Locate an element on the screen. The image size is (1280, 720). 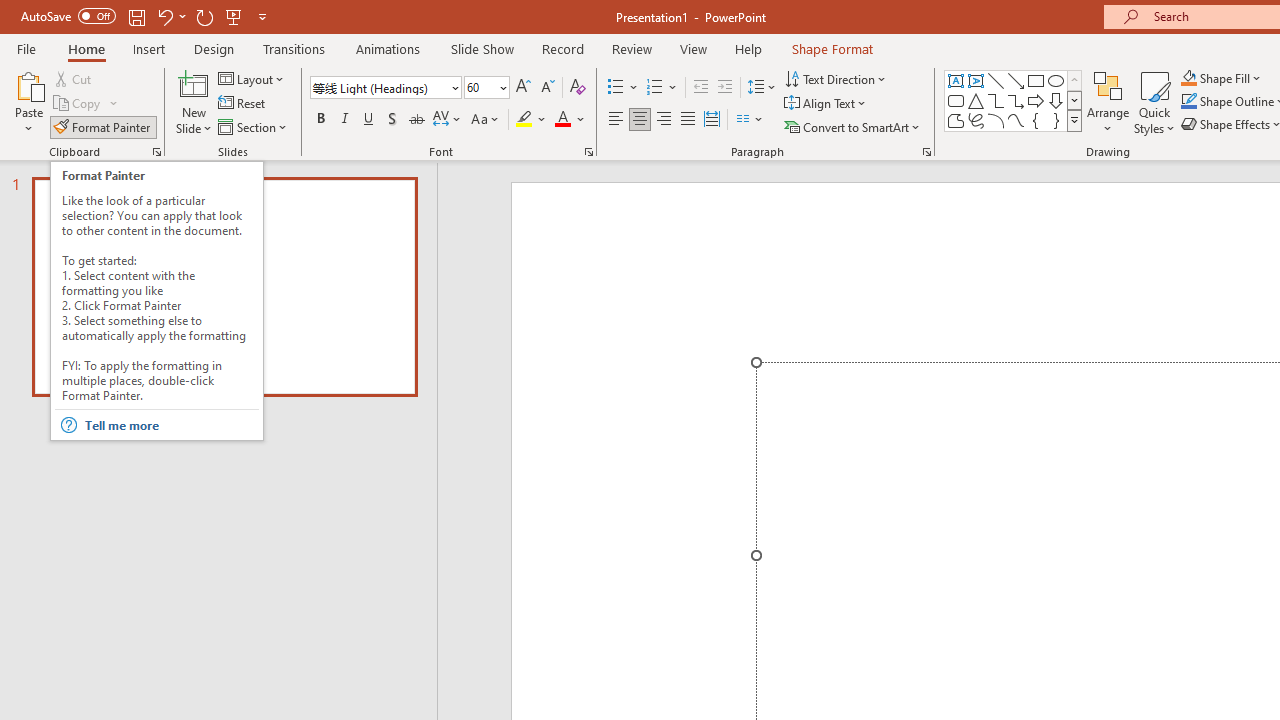
Connector: Elbow is located at coordinates (996, 100).